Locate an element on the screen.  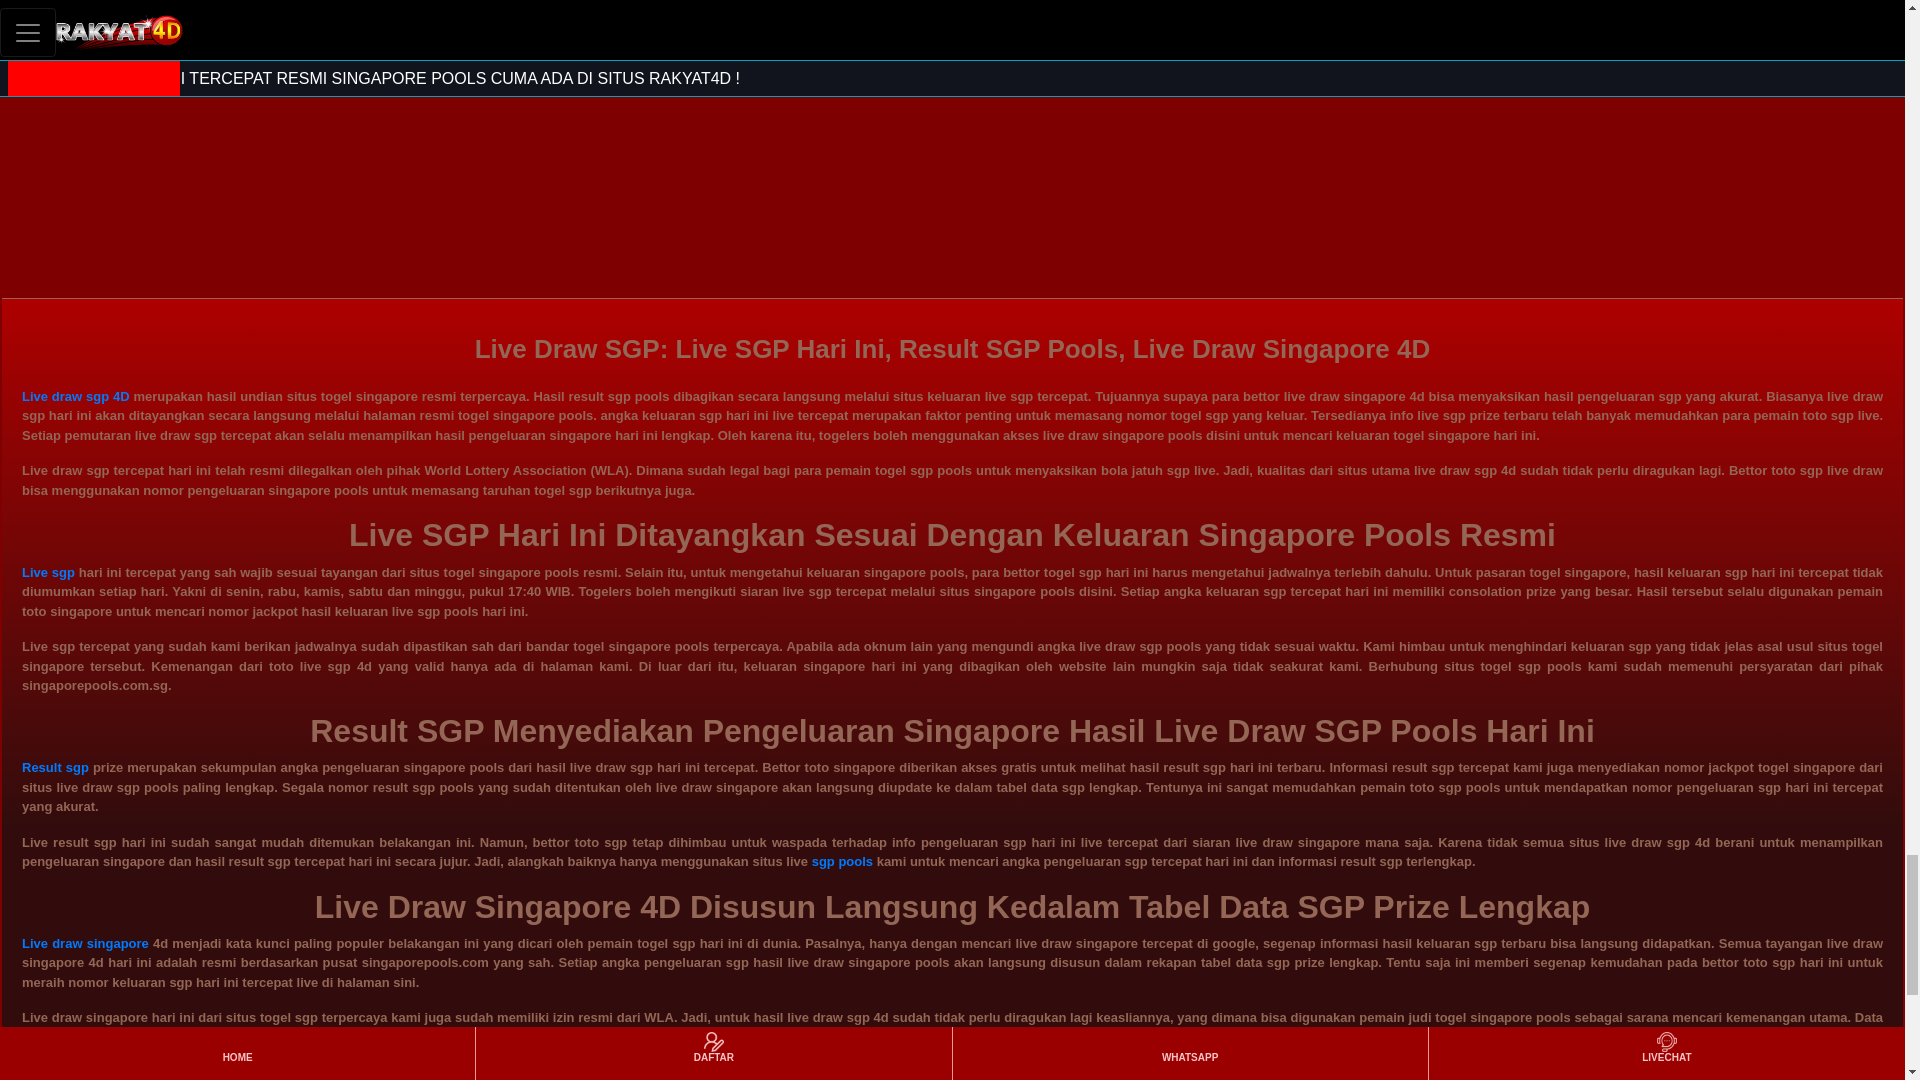
Live draw singapore is located at coordinates (85, 944).